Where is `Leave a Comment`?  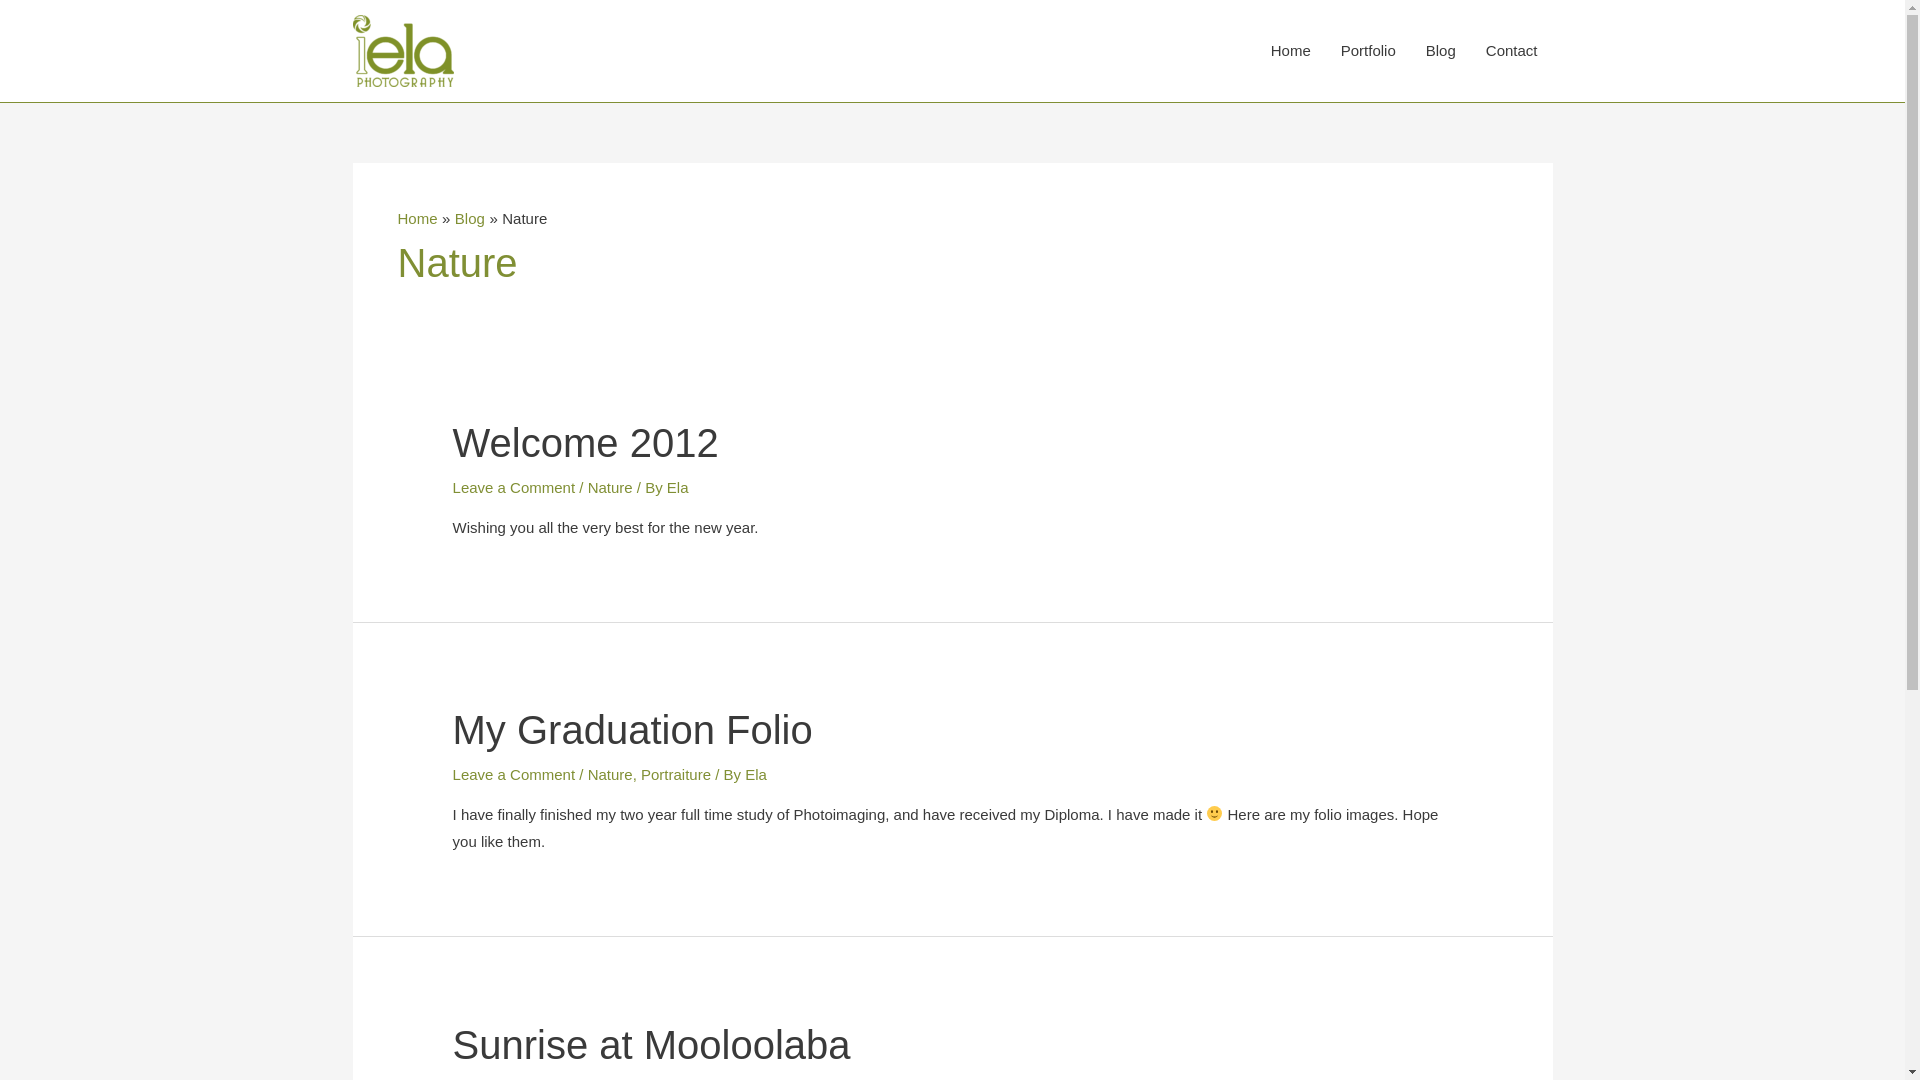 Leave a Comment is located at coordinates (514, 774).